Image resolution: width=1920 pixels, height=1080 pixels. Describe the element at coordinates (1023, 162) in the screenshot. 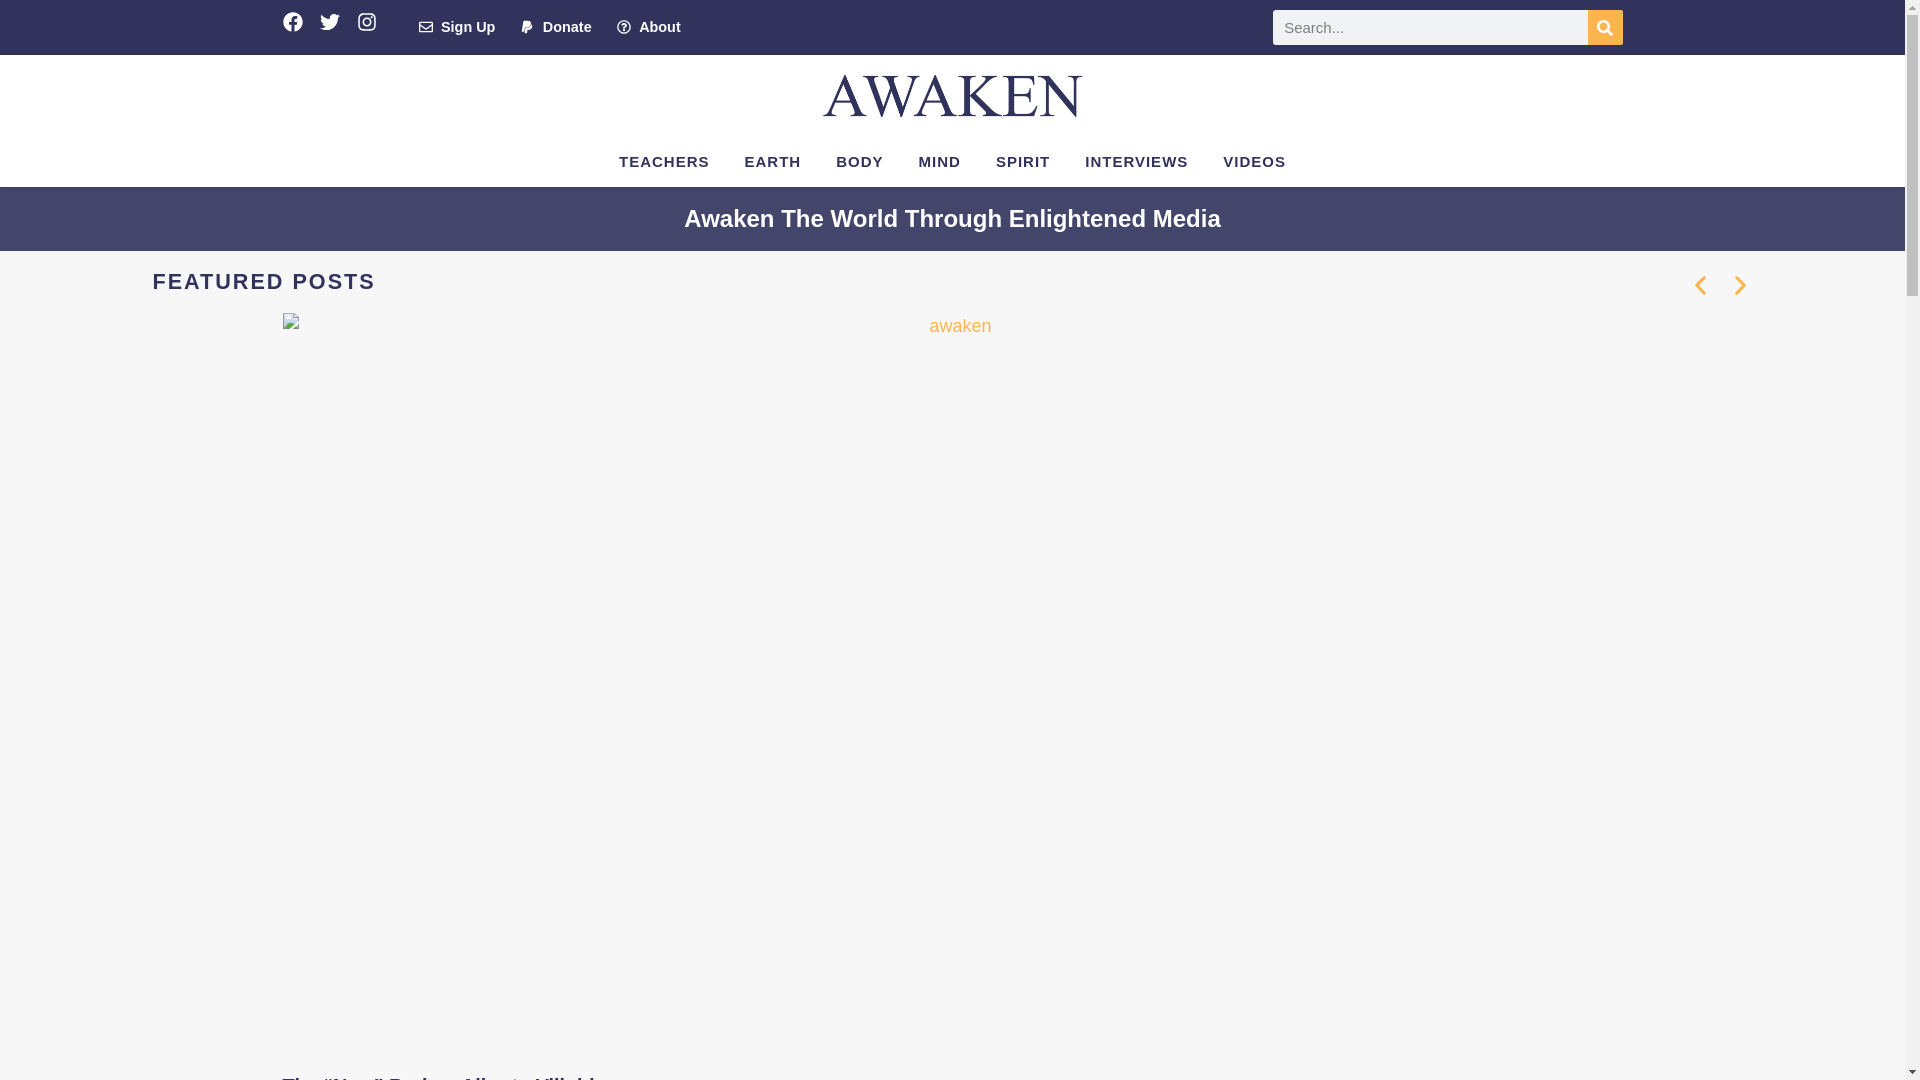

I see `SPIRIT` at that location.